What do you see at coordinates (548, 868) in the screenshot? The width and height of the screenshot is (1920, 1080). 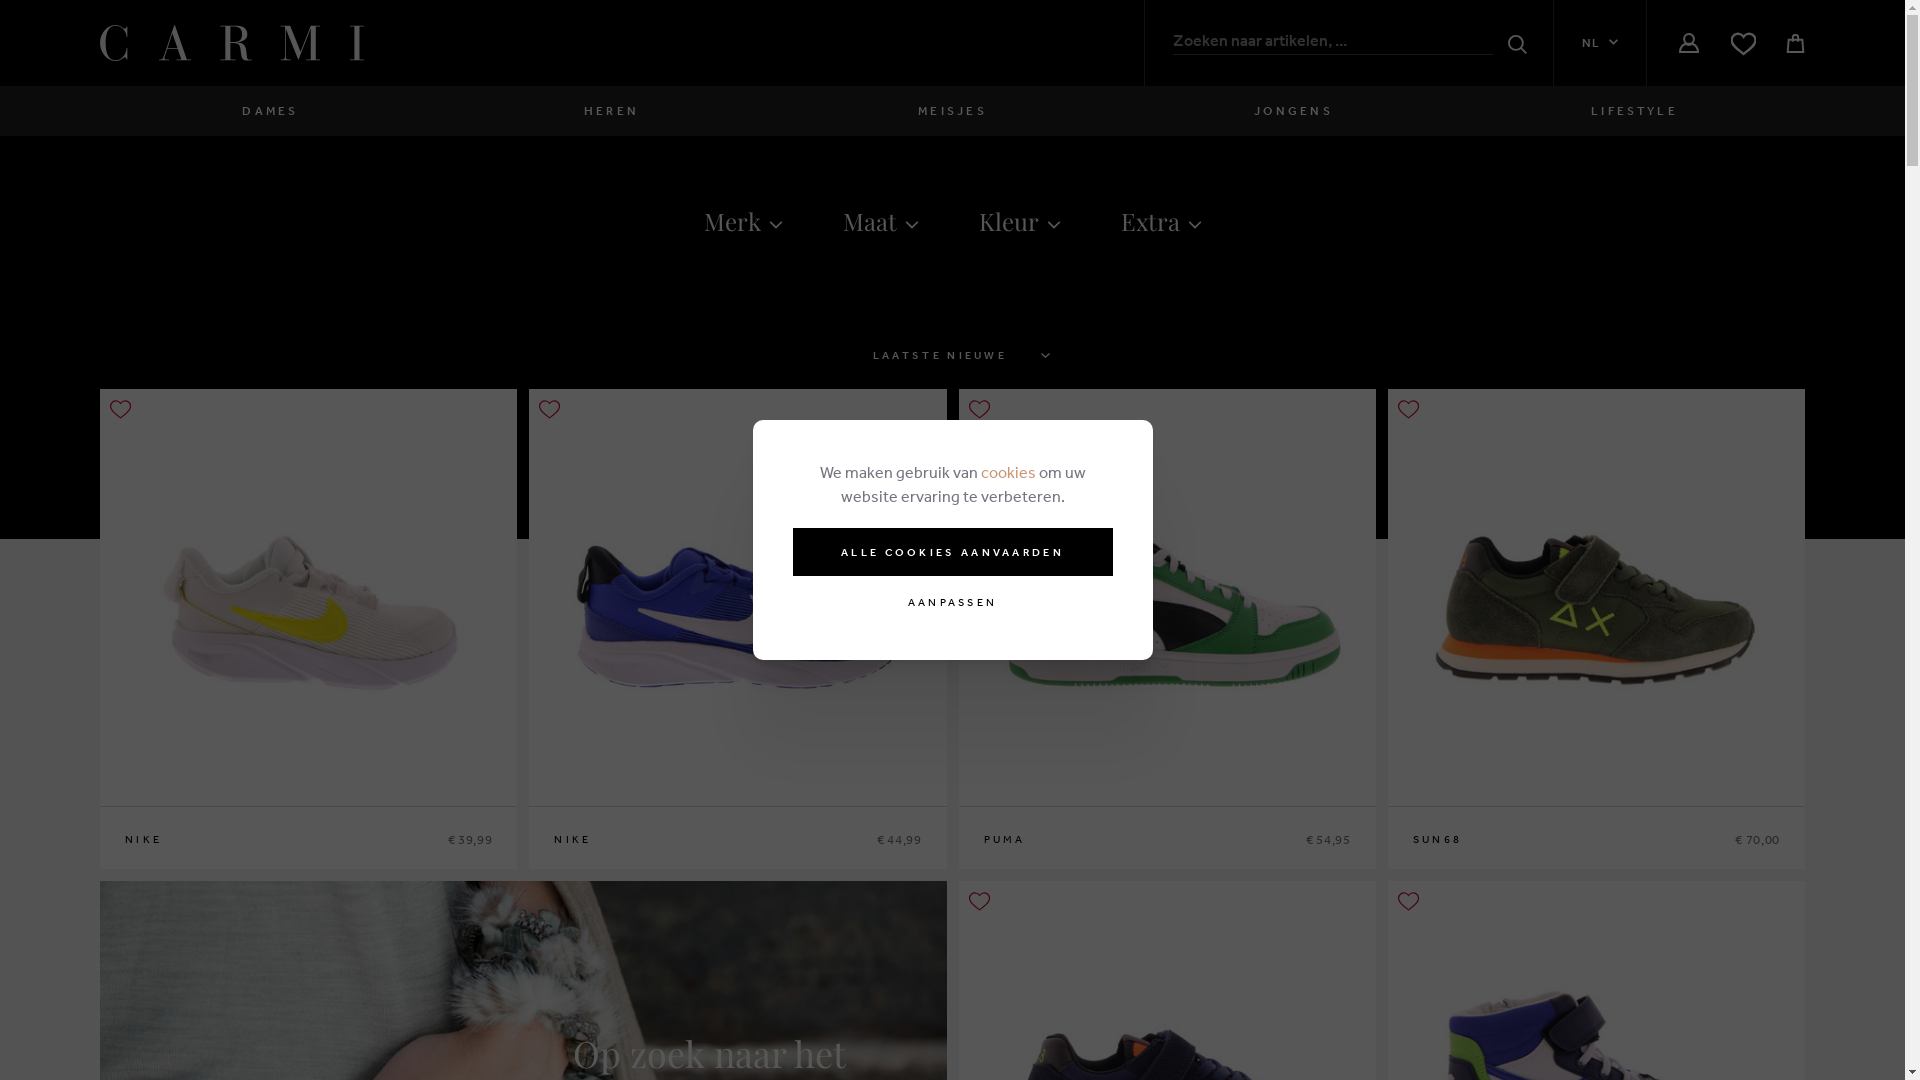 I see `COOKIES` at bounding box center [548, 868].